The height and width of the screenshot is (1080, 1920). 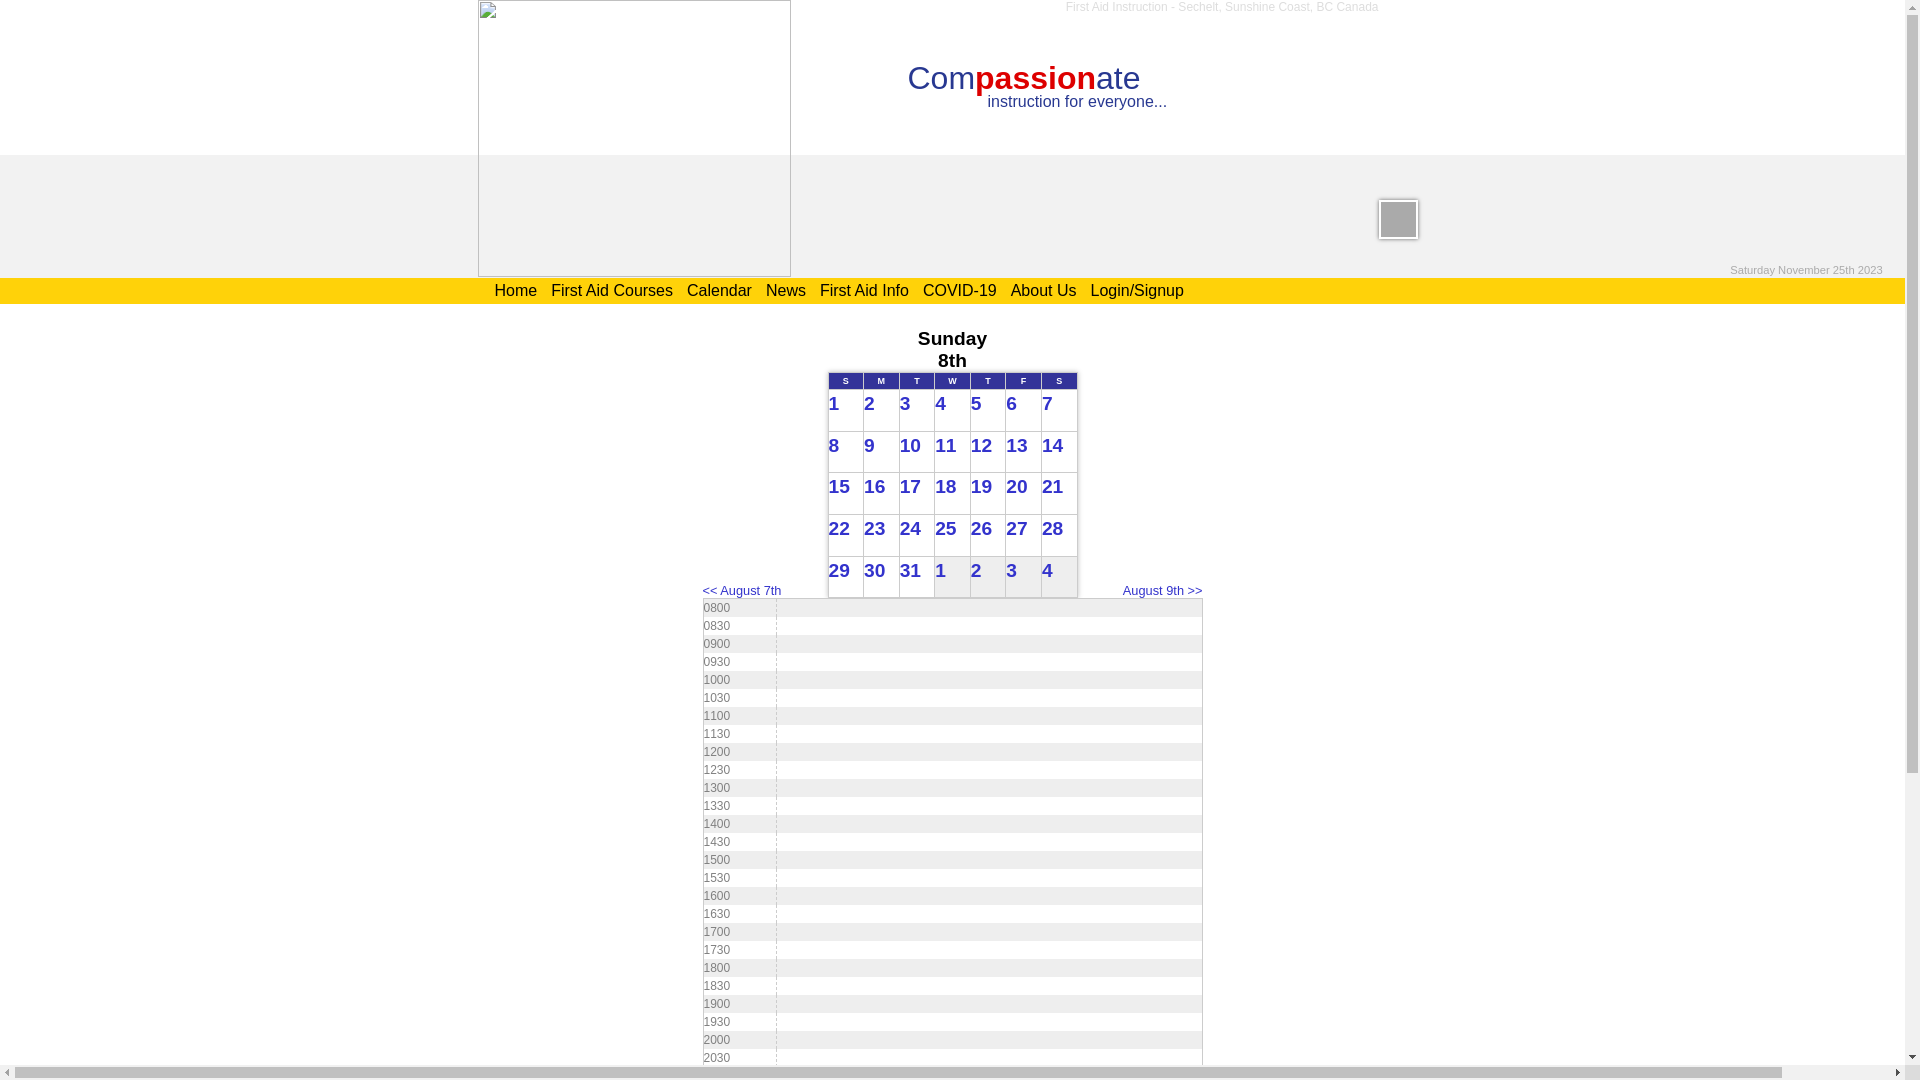 What do you see at coordinates (917, 577) in the screenshot?
I see `31` at bounding box center [917, 577].